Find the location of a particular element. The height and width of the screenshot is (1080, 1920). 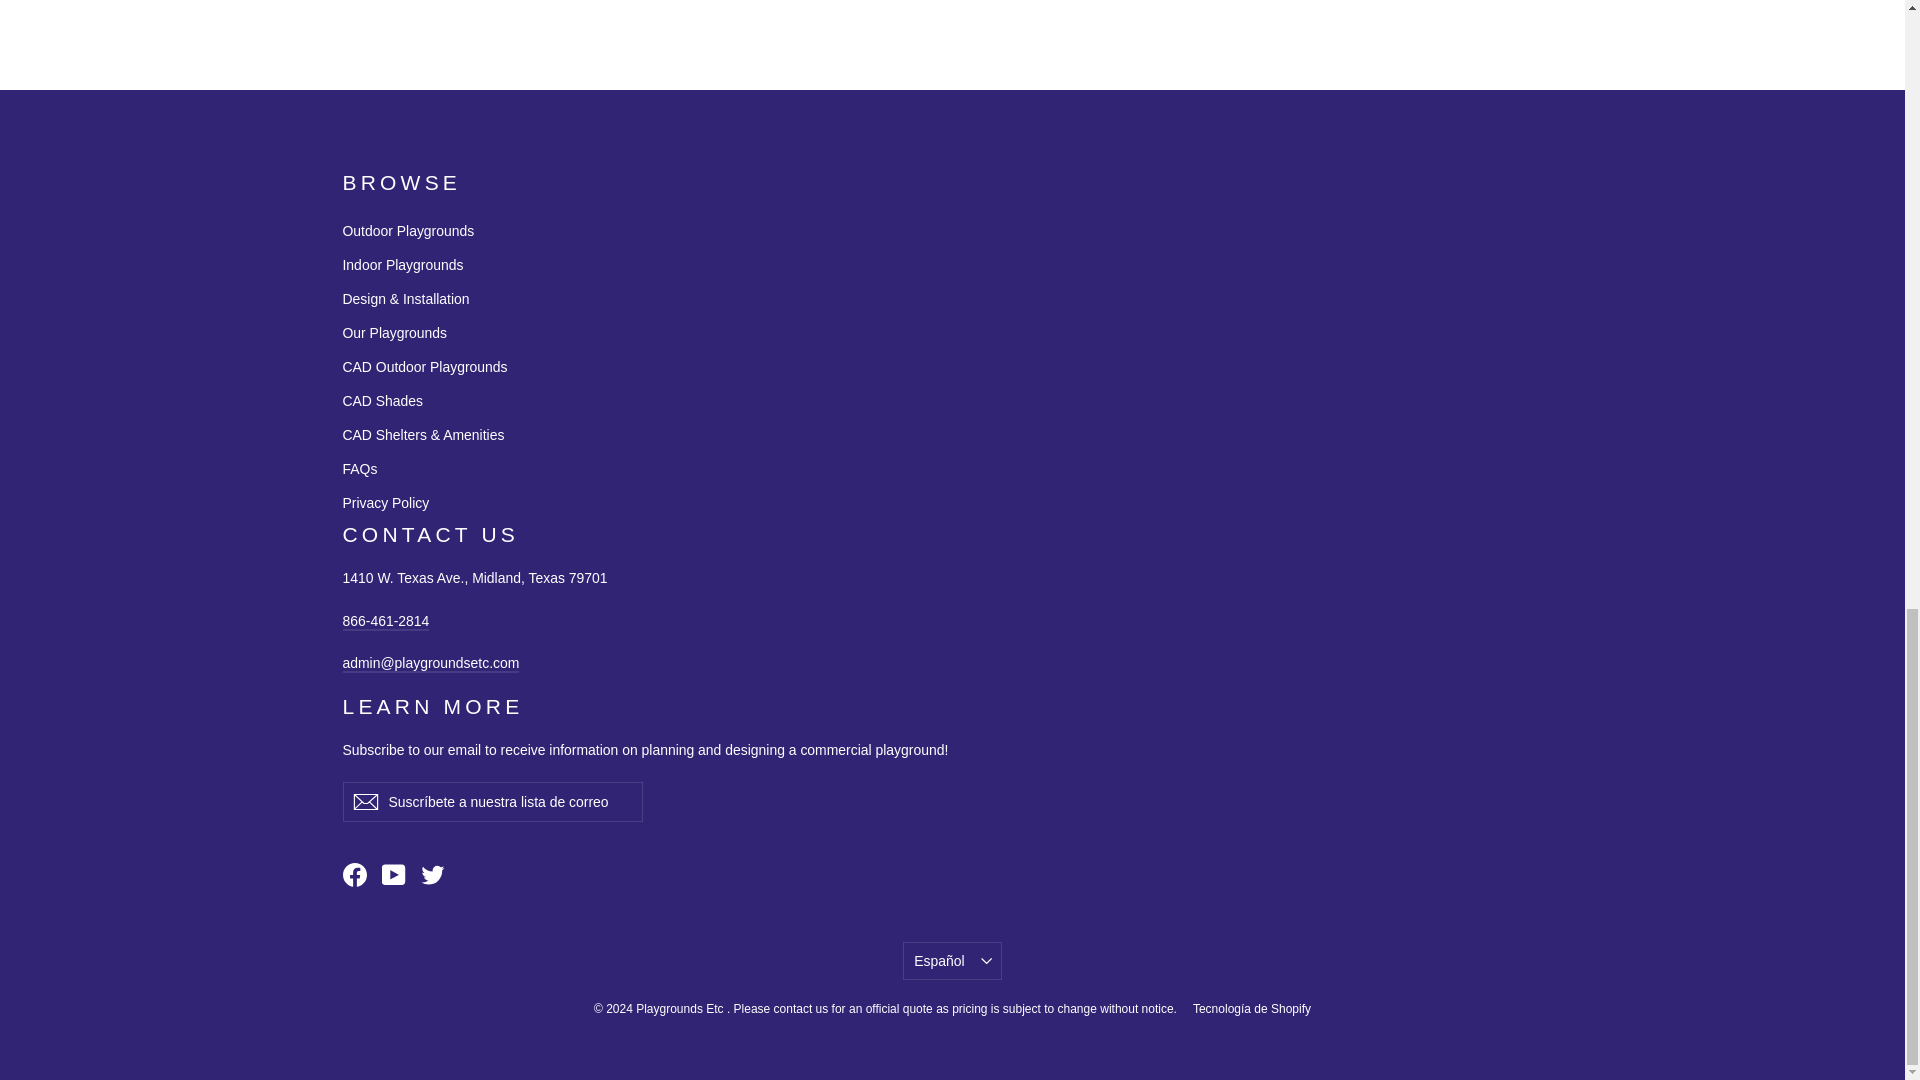

tel:866-461-2814 is located at coordinates (384, 622).